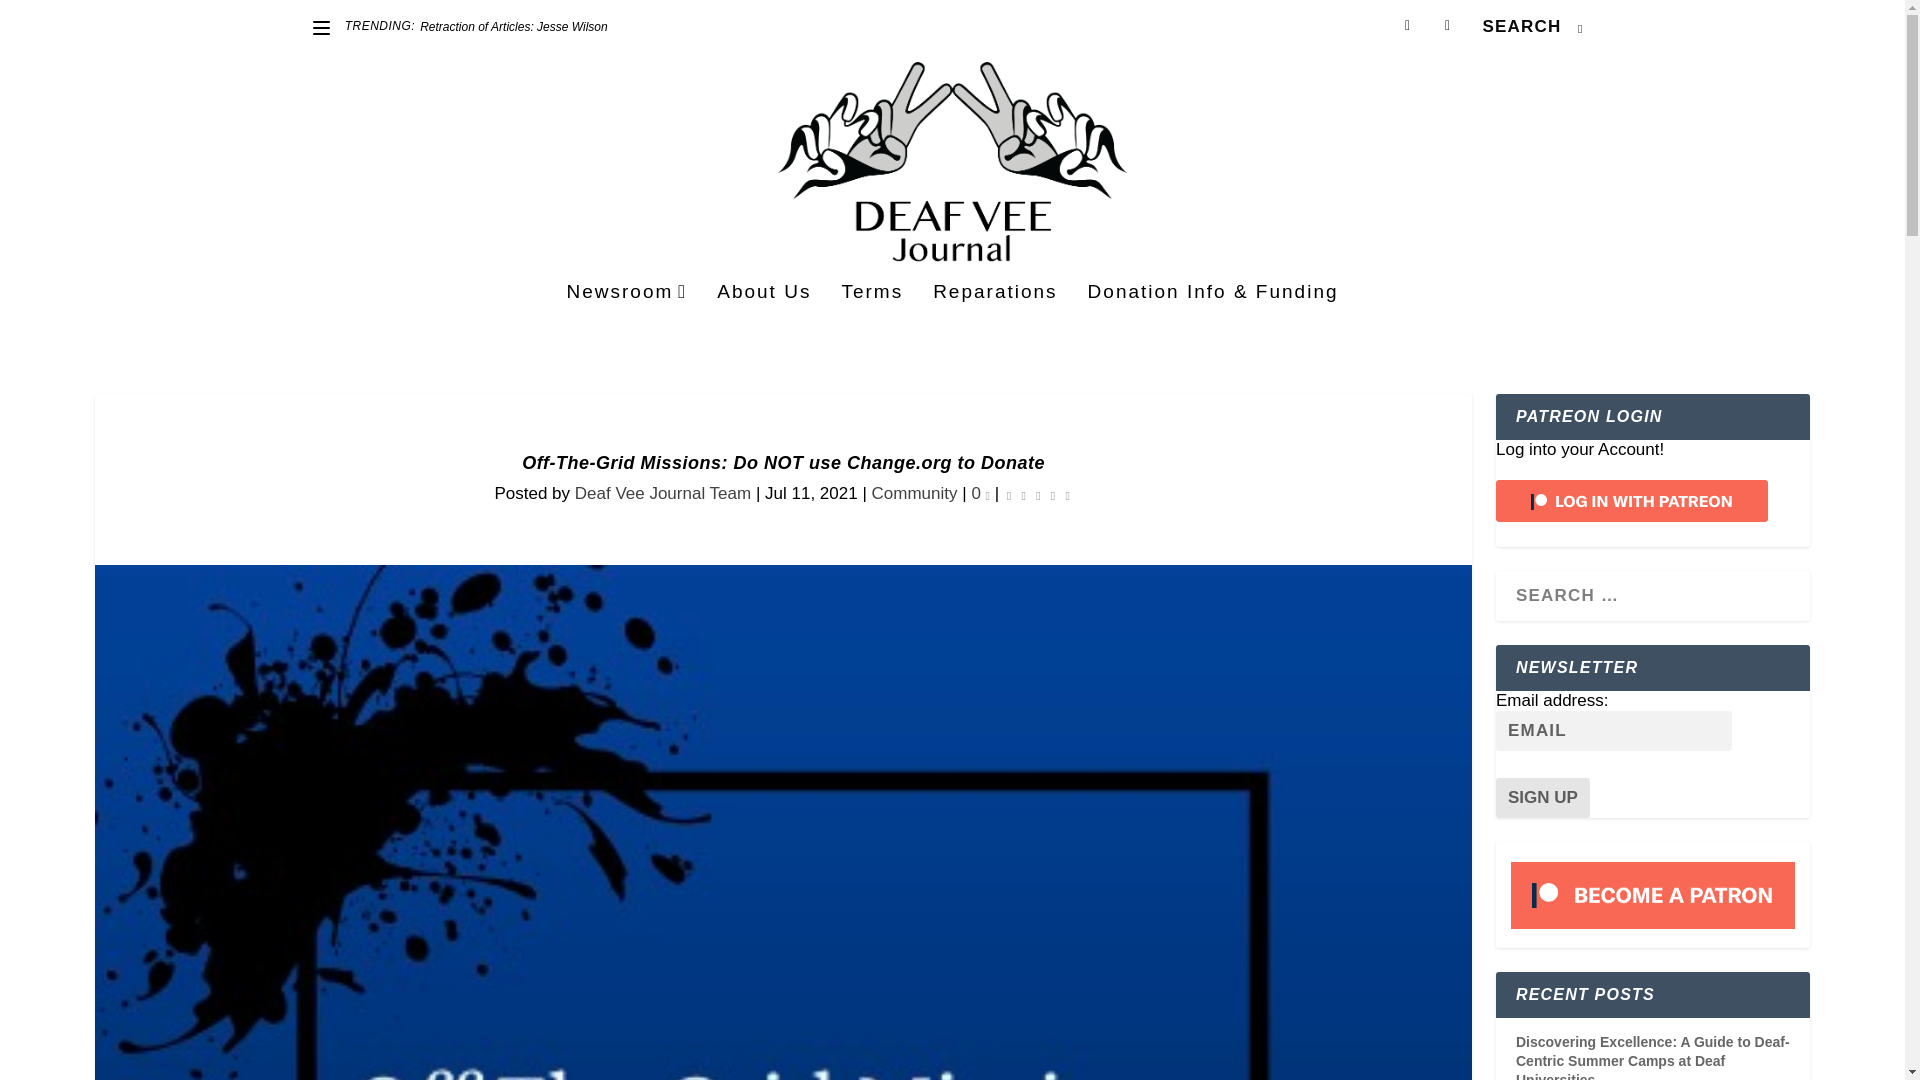  I want to click on Retraction of Articles: Jesse Wilson, so click(514, 26).